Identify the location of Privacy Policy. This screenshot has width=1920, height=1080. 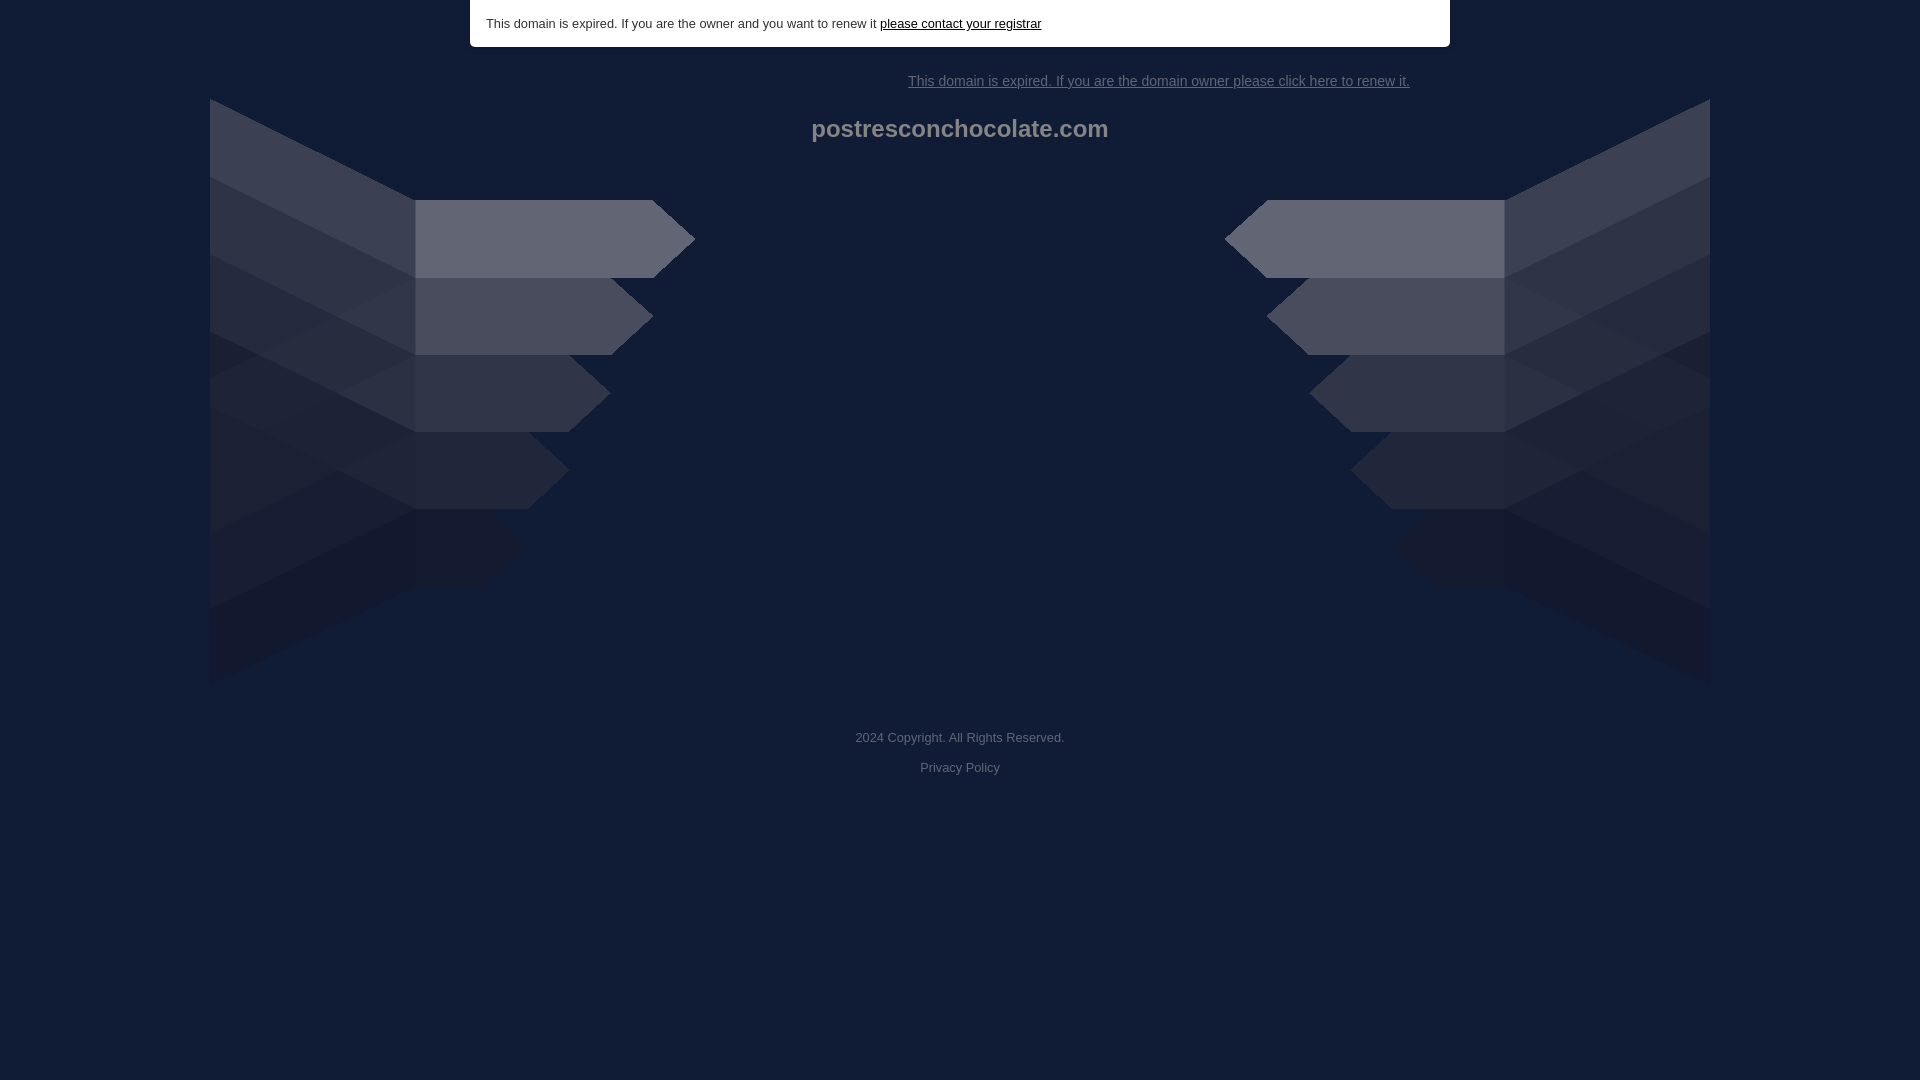
(960, 768).